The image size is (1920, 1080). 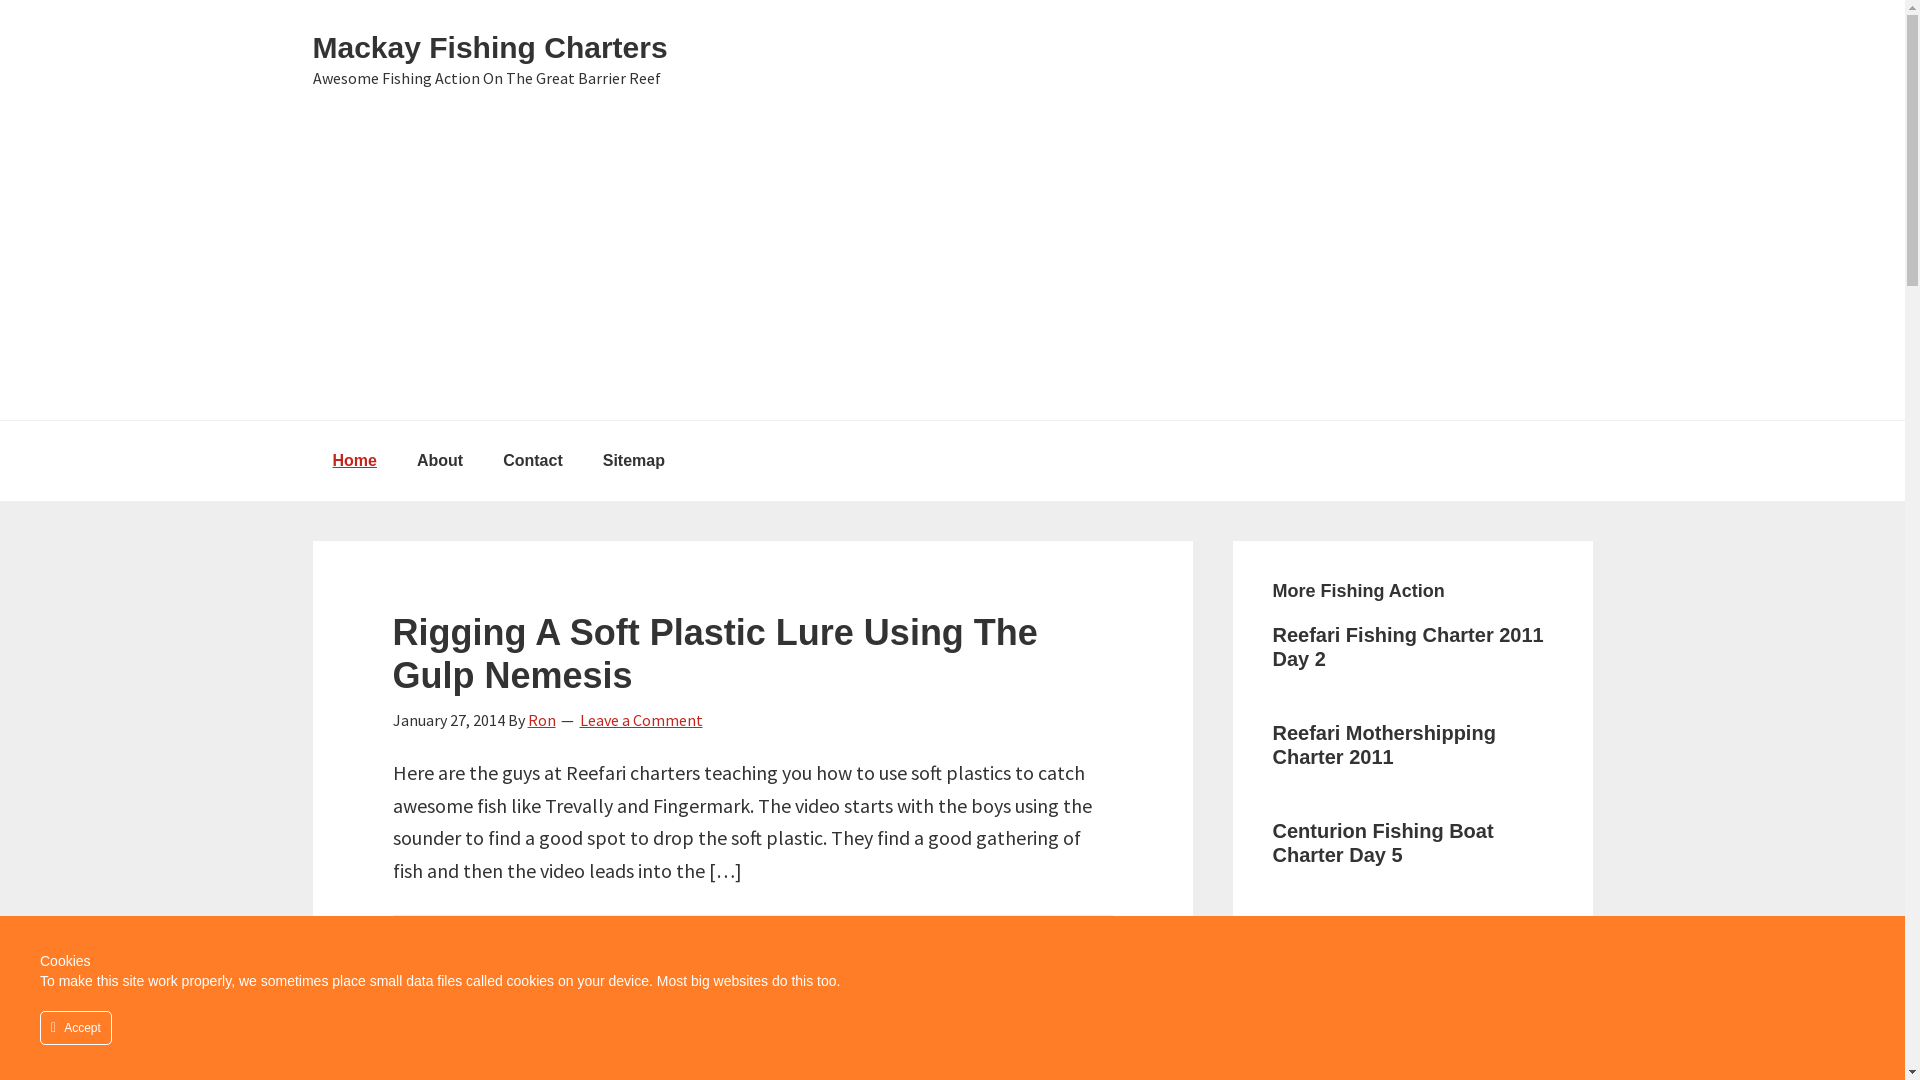 What do you see at coordinates (714, 654) in the screenshot?
I see `Rigging A Soft Plastic Lure Using The Gulp Nemesis` at bounding box center [714, 654].